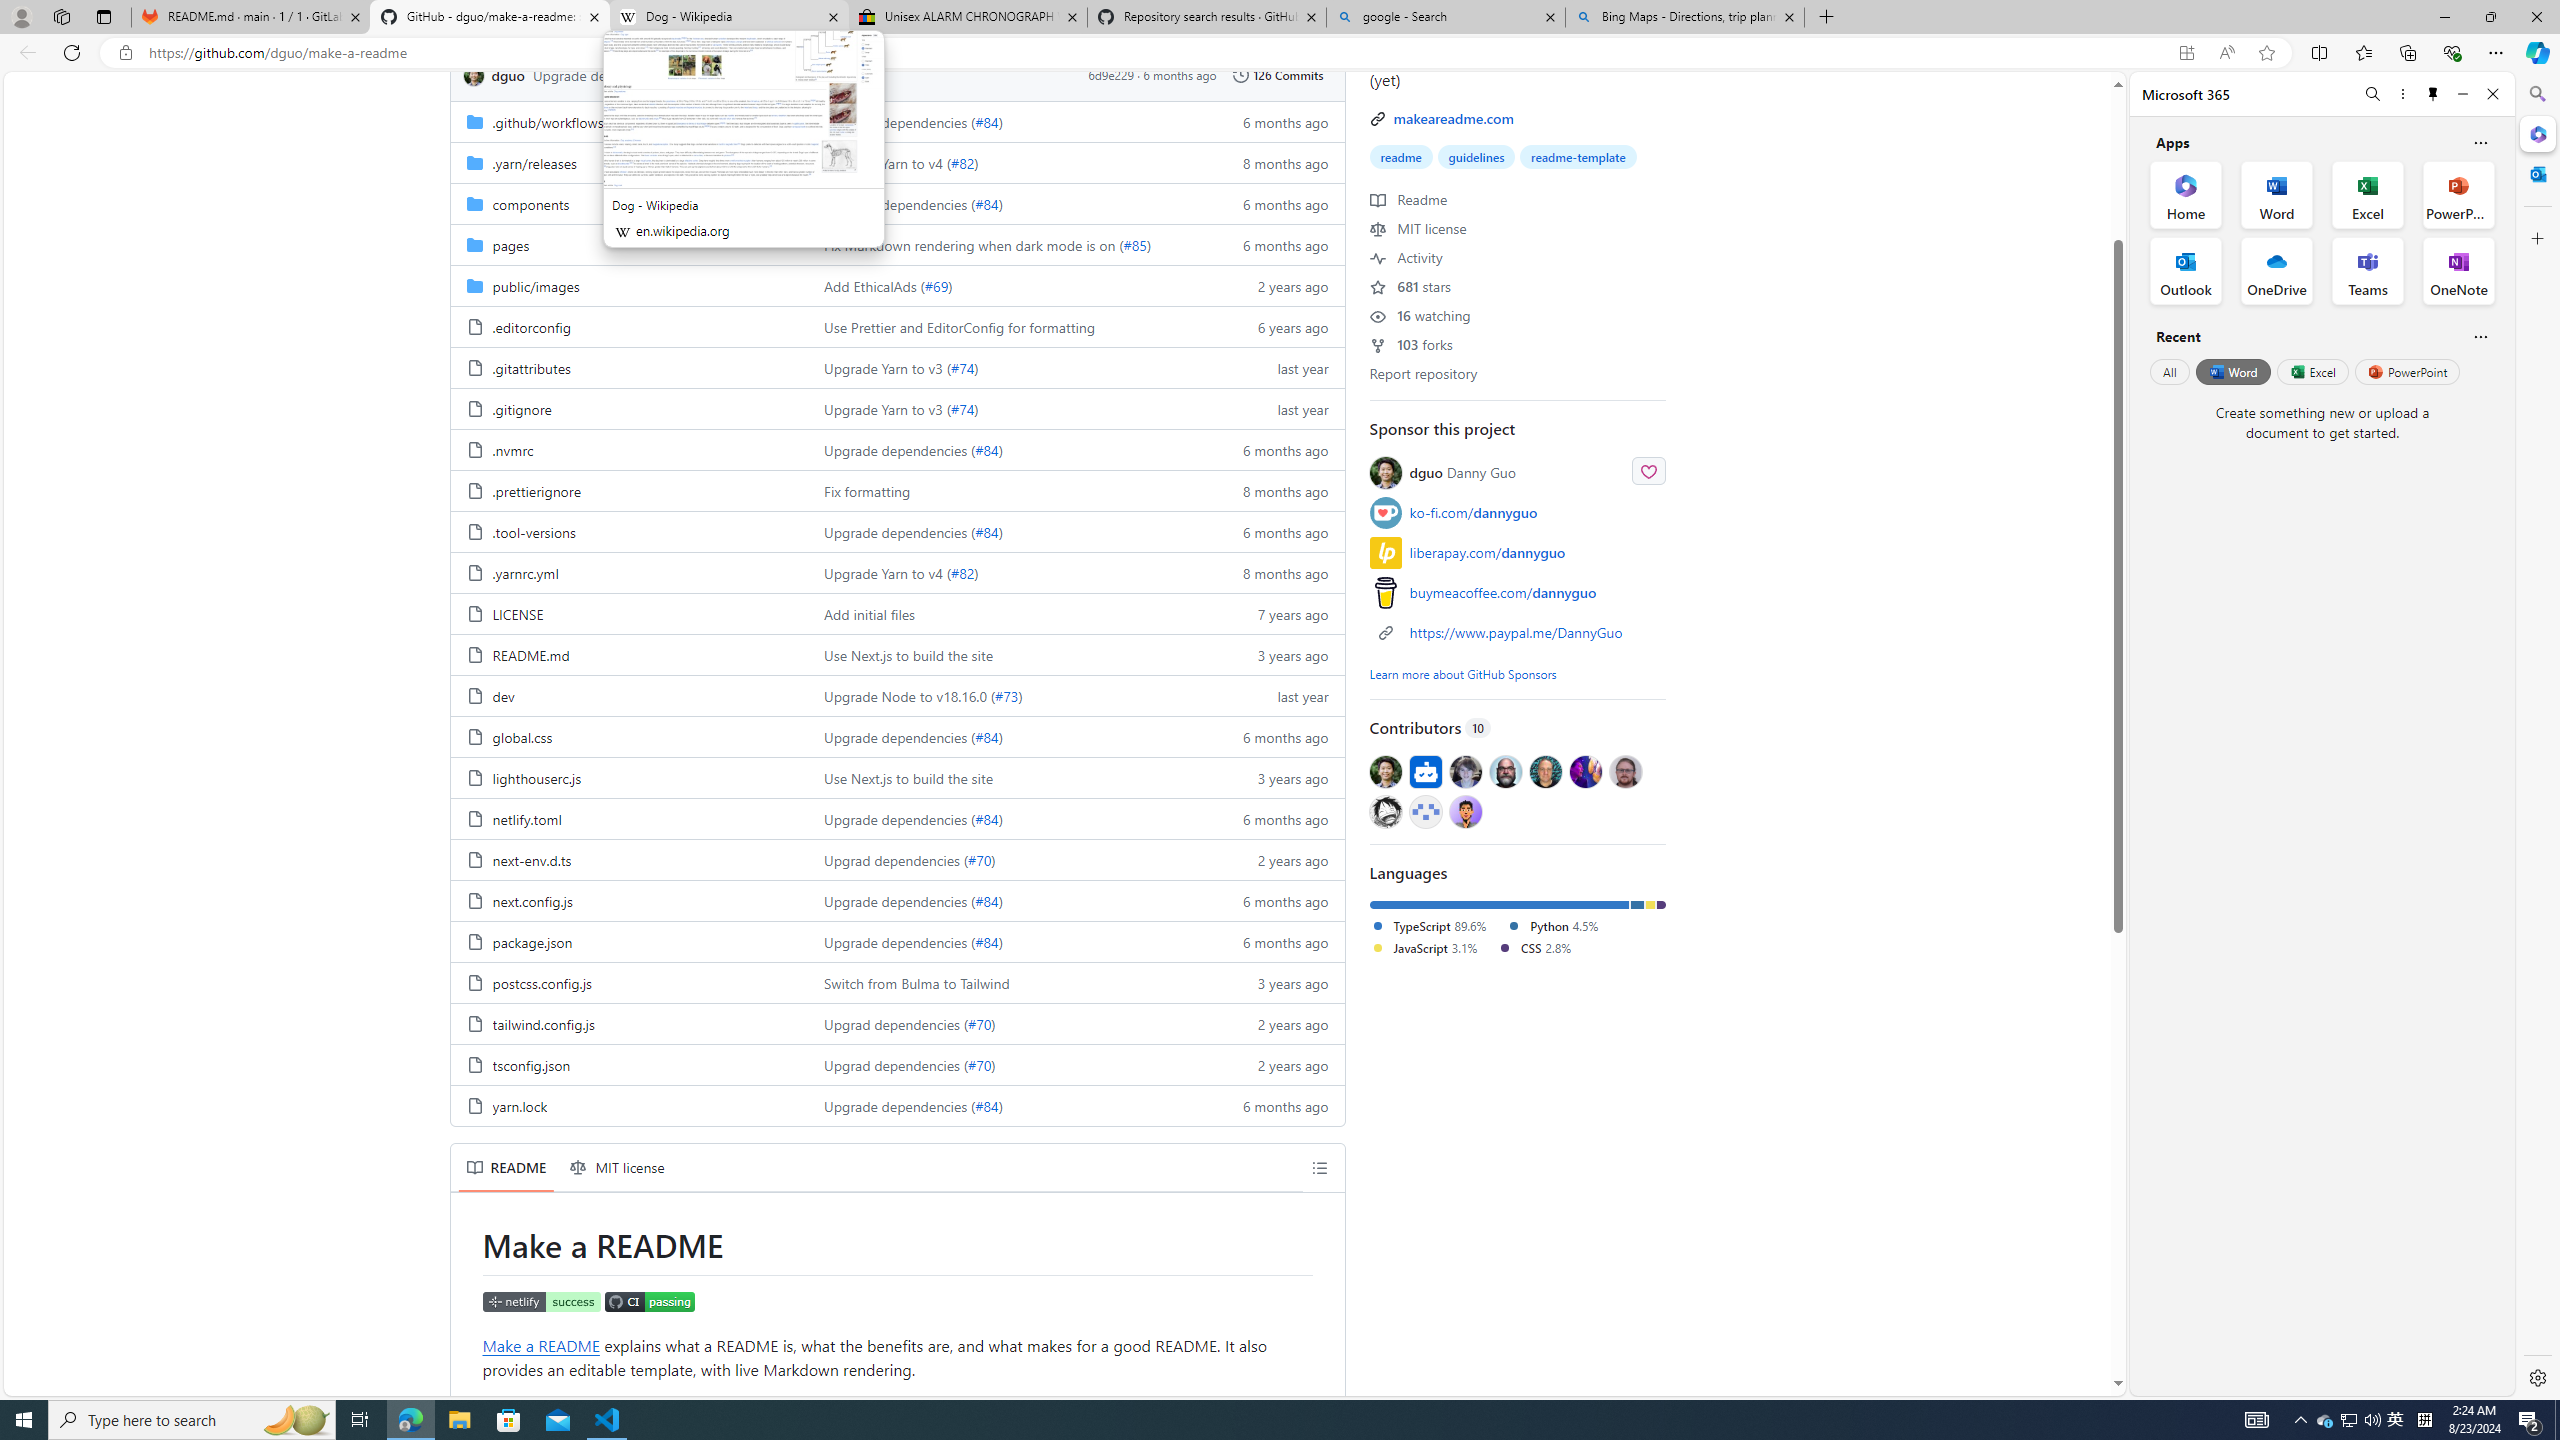  What do you see at coordinates (1276, 1064) in the screenshot?
I see `2 years ago` at bounding box center [1276, 1064].